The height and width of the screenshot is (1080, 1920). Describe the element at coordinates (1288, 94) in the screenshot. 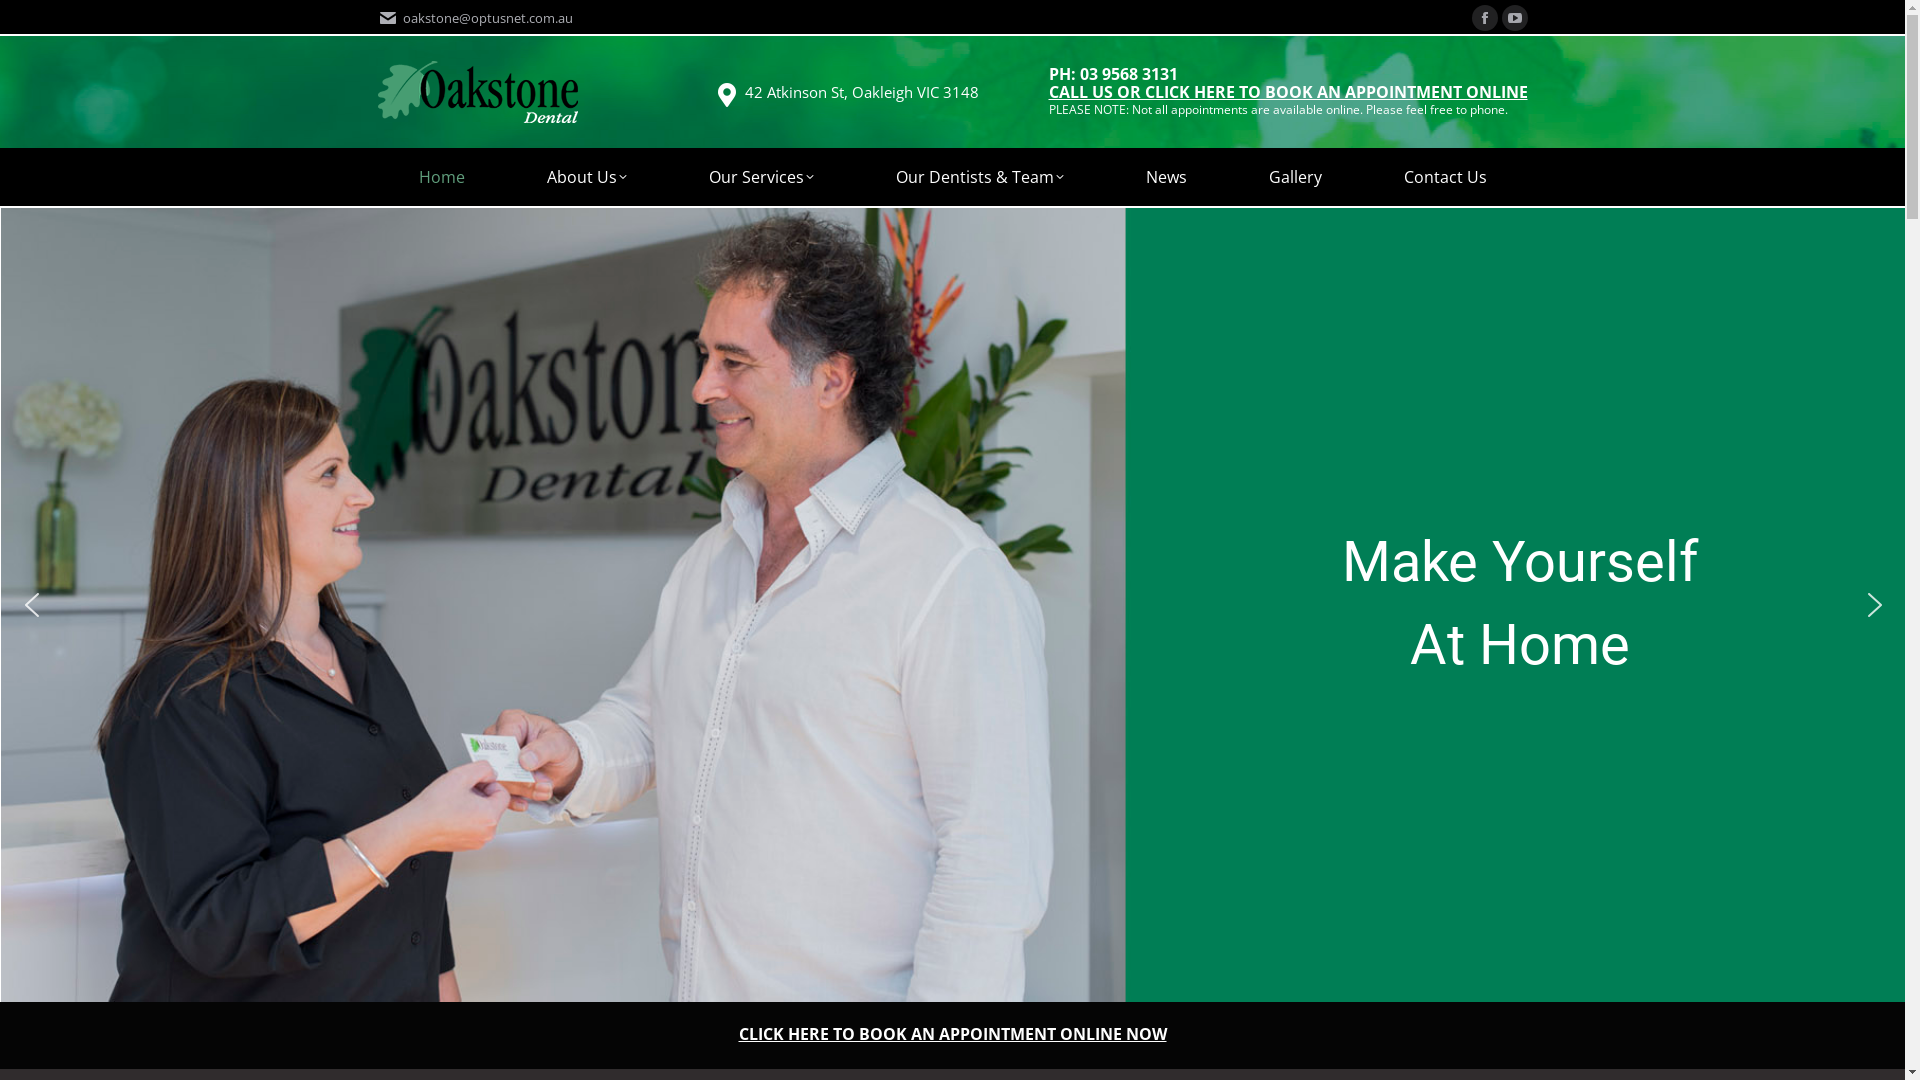

I see `CALL US OR CLICK HERE TO BOOK AN APPOINTMENT ONLINE` at that location.